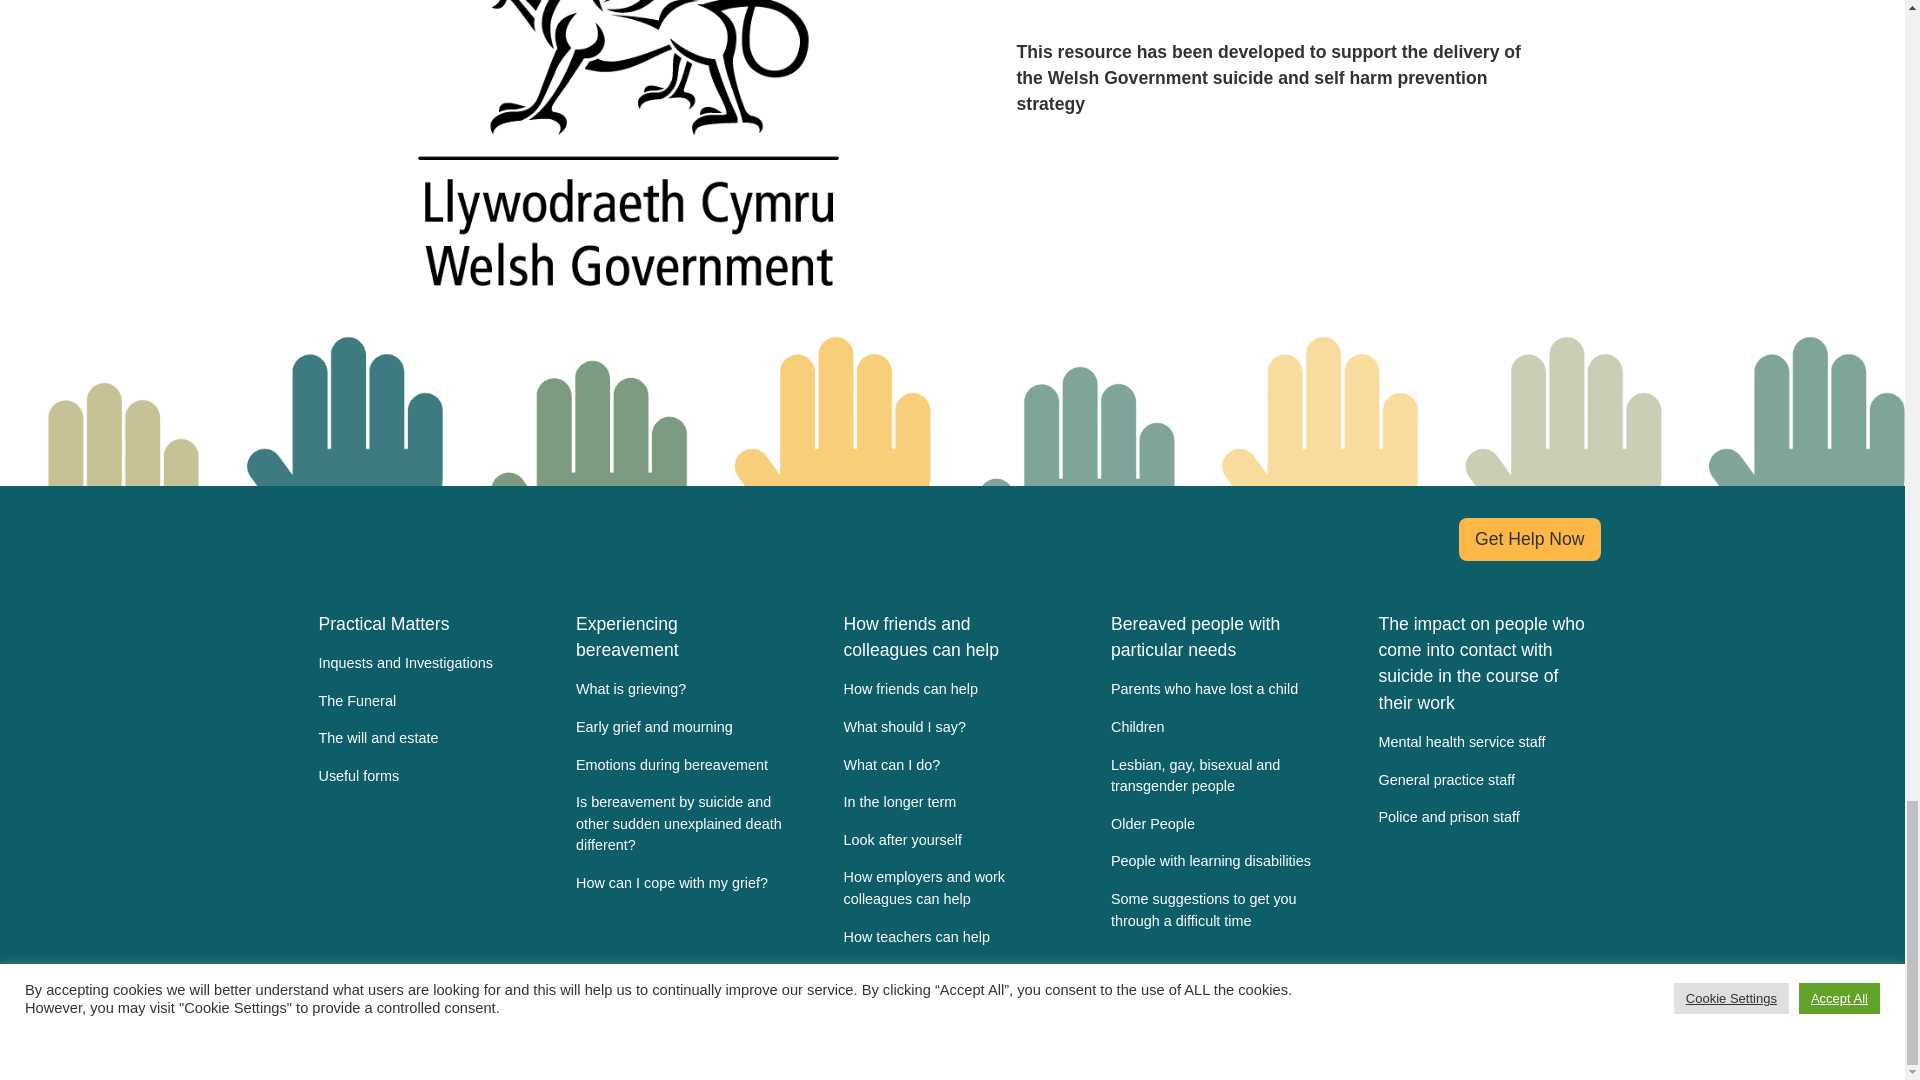 The height and width of the screenshot is (1080, 1920). What do you see at coordinates (680, 728) in the screenshot?
I see `Early grief and mourning` at bounding box center [680, 728].